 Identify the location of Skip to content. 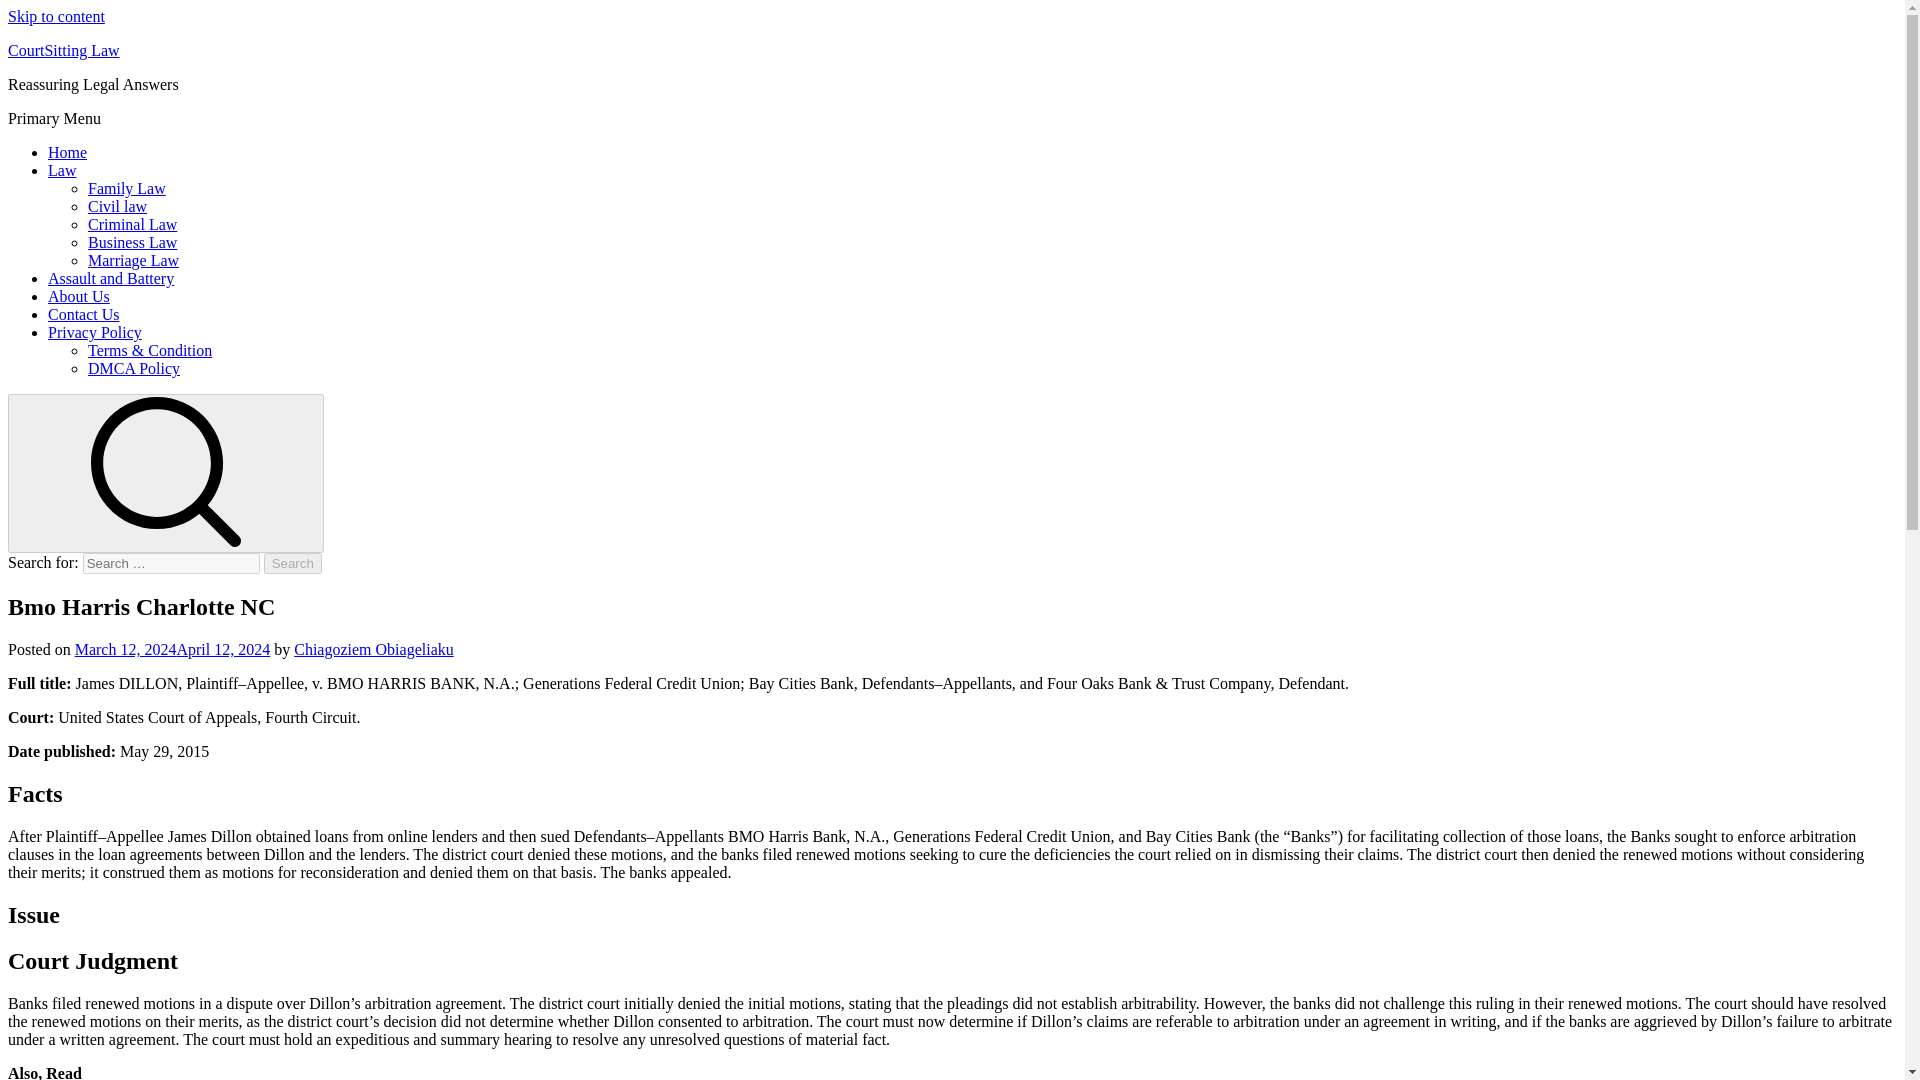
(56, 16).